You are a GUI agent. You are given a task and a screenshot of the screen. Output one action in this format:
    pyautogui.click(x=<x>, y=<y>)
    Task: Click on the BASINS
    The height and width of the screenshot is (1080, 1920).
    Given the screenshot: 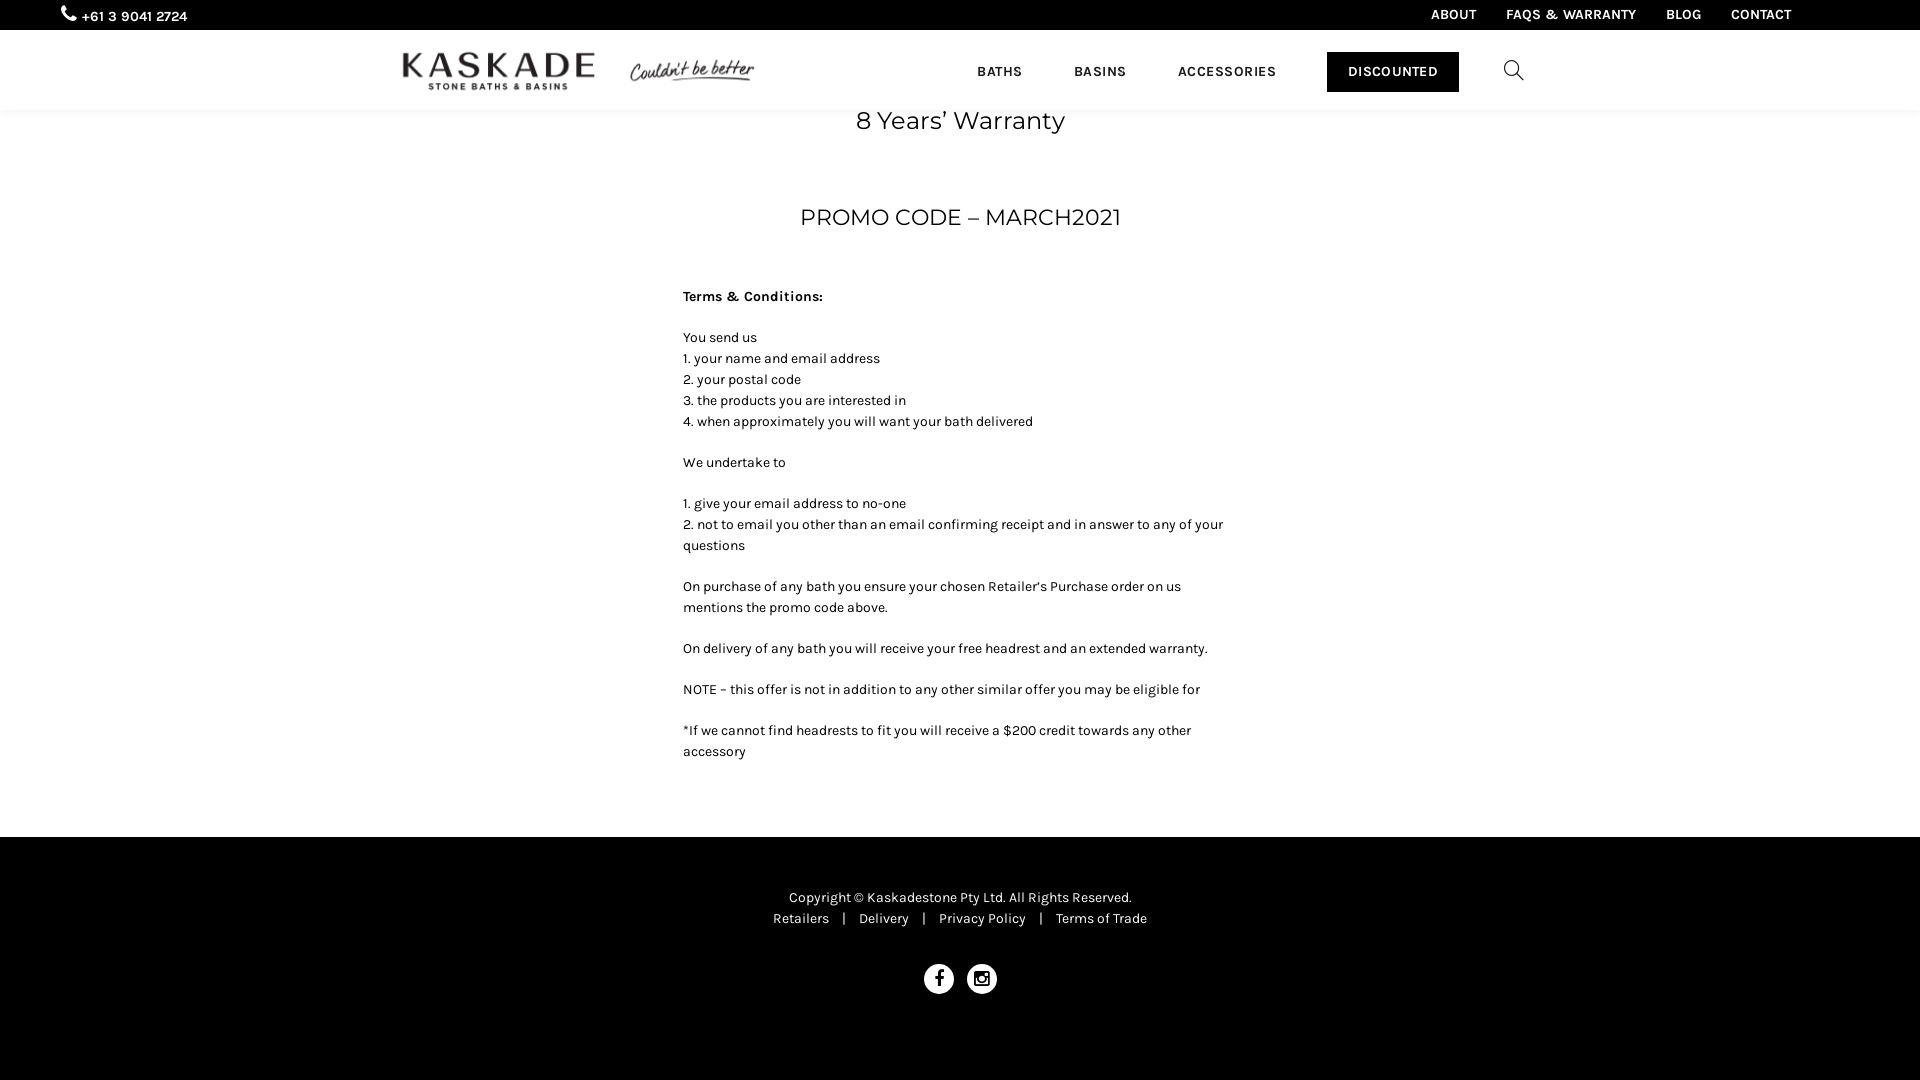 What is the action you would take?
    pyautogui.click(x=1100, y=72)
    